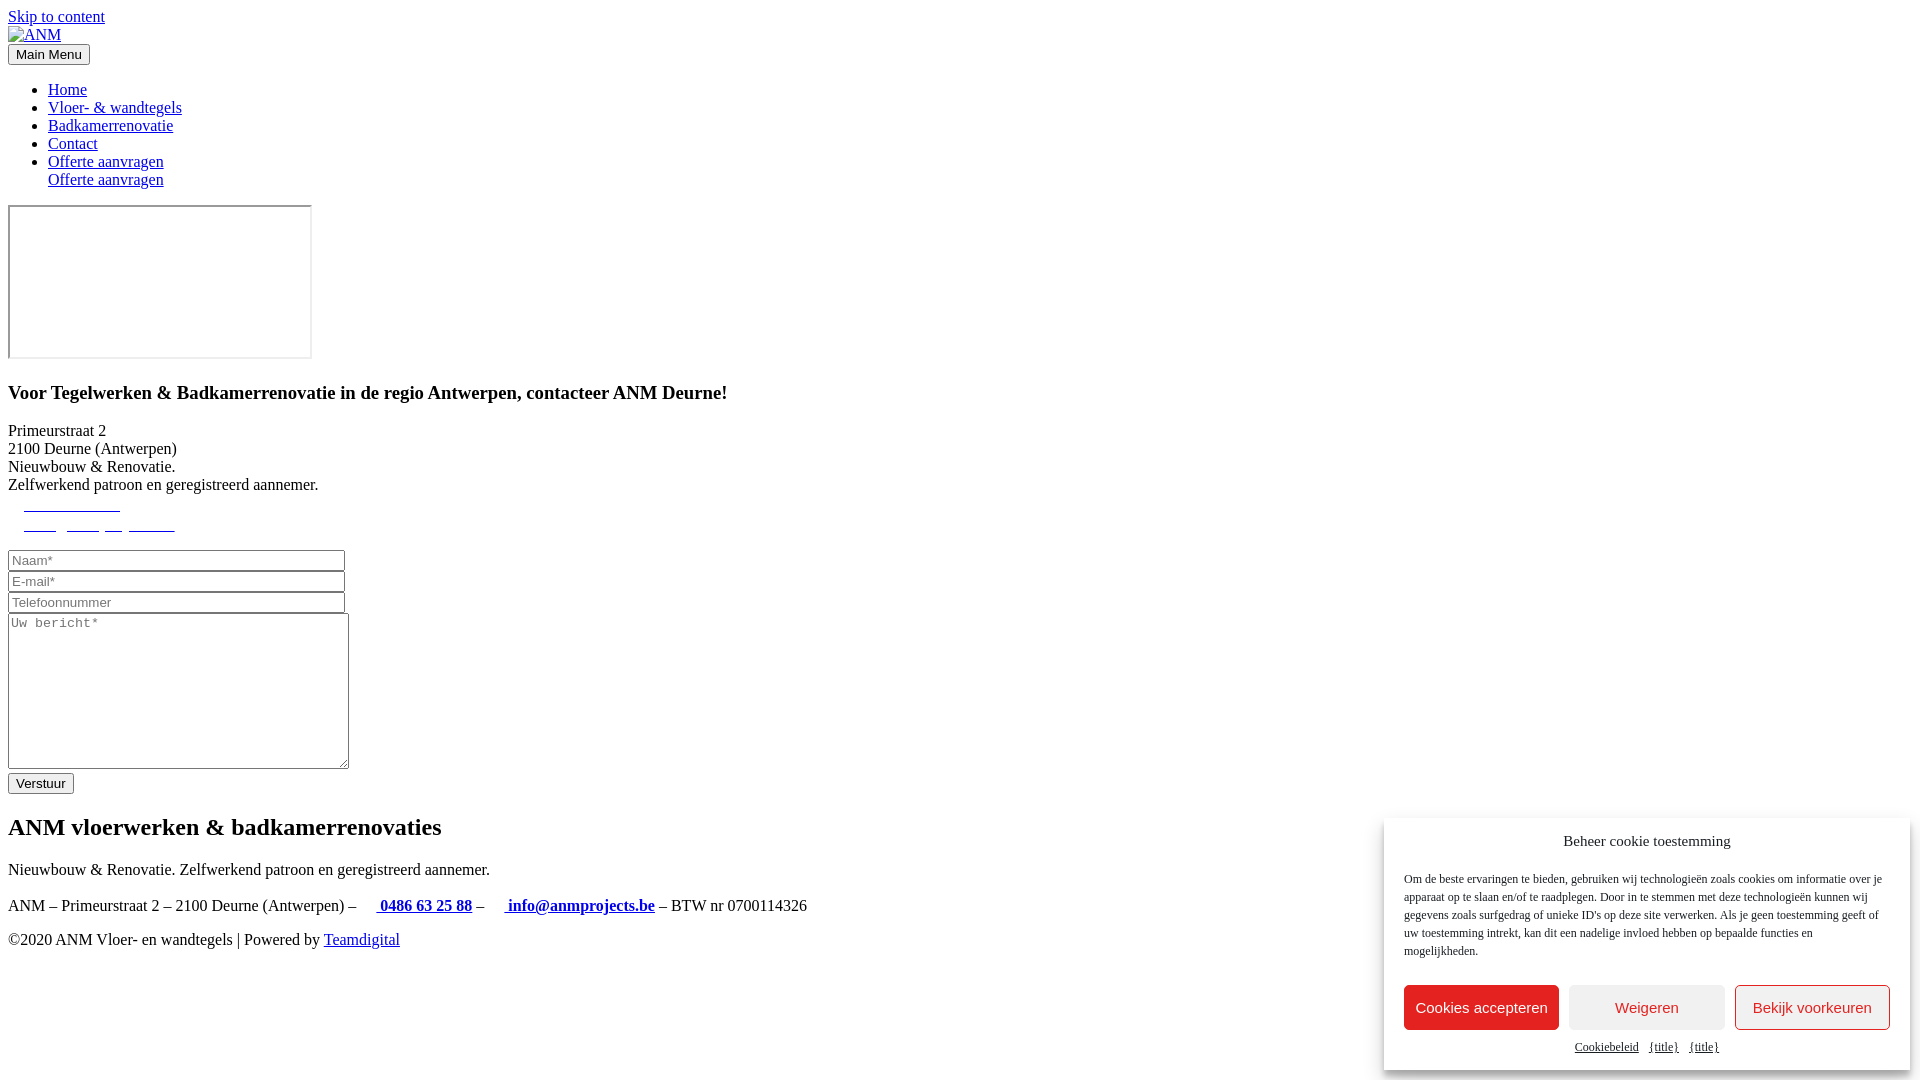 The image size is (1920, 1080). I want to click on Teamdigital, so click(362, 940).